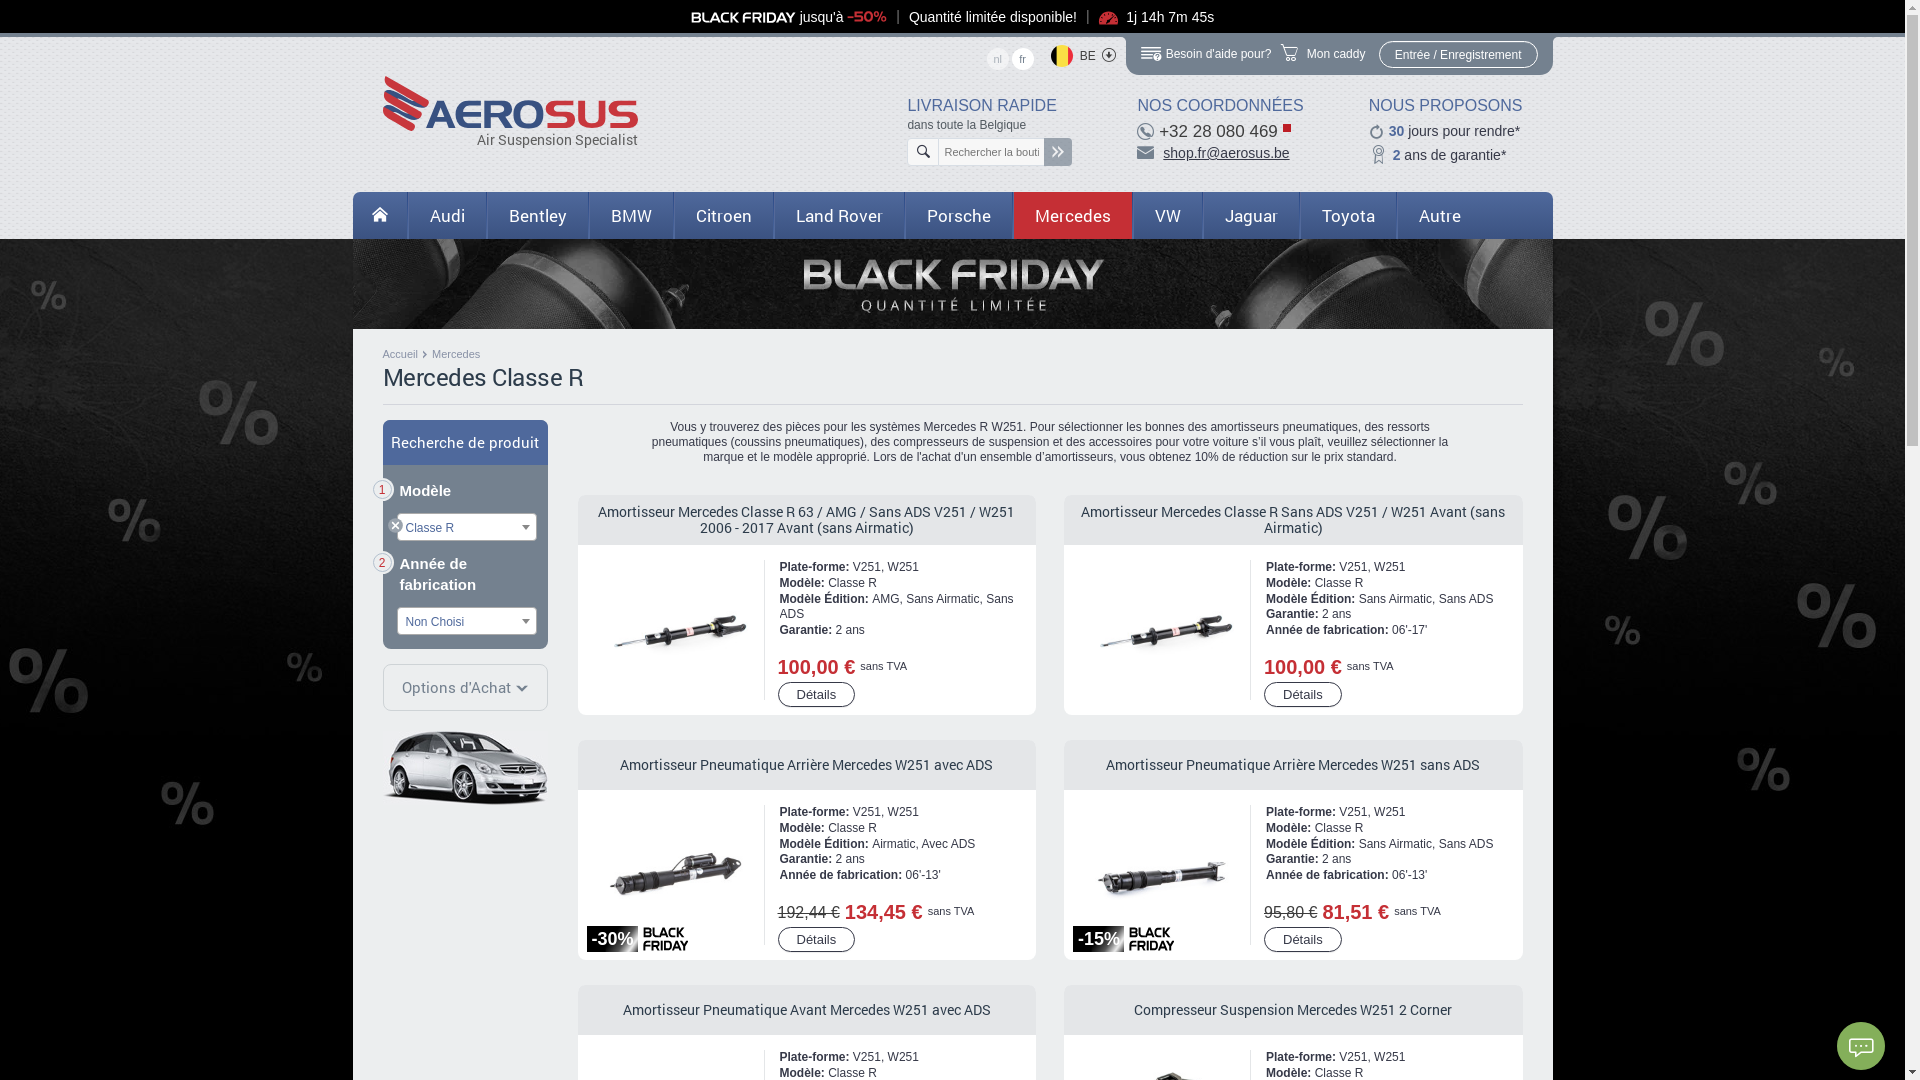 This screenshot has height=1080, width=1920. What do you see at coordinates (510, 112) in the screenshot?
I see `Air Suspension Specialist` at bounding box center [510, 112].